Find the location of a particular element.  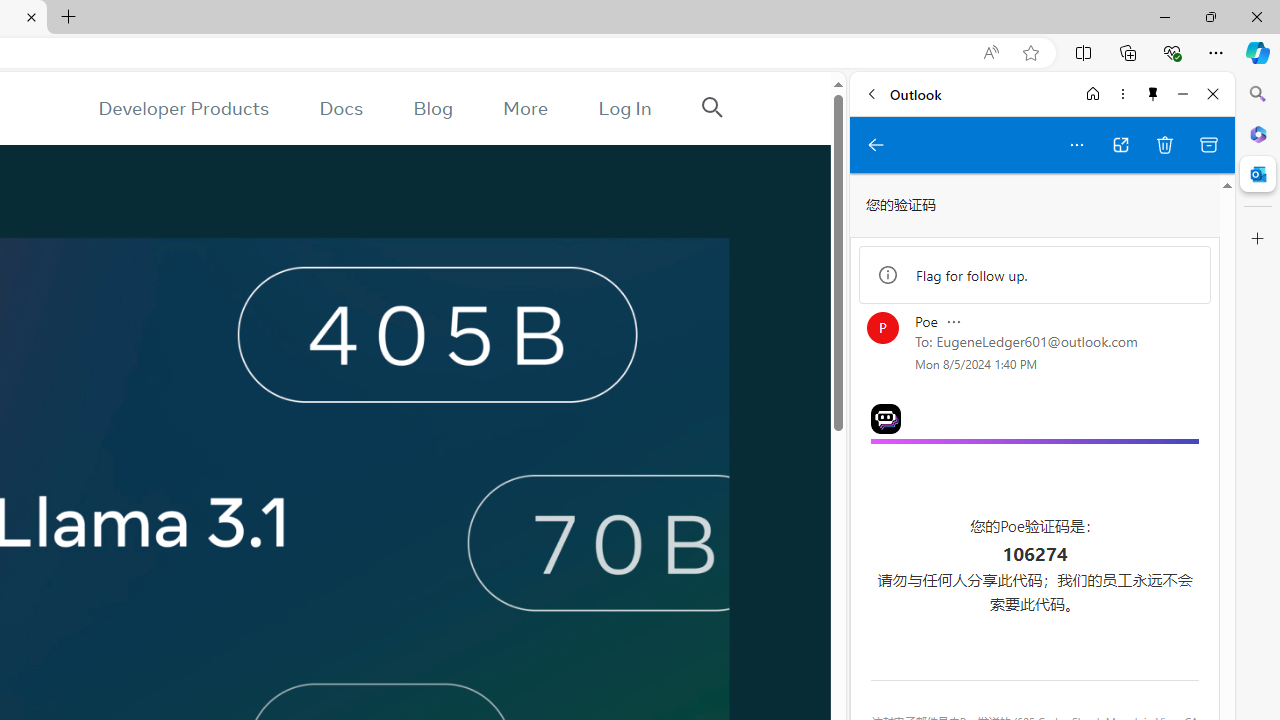

Archive is located at coordinates (1208, 144).